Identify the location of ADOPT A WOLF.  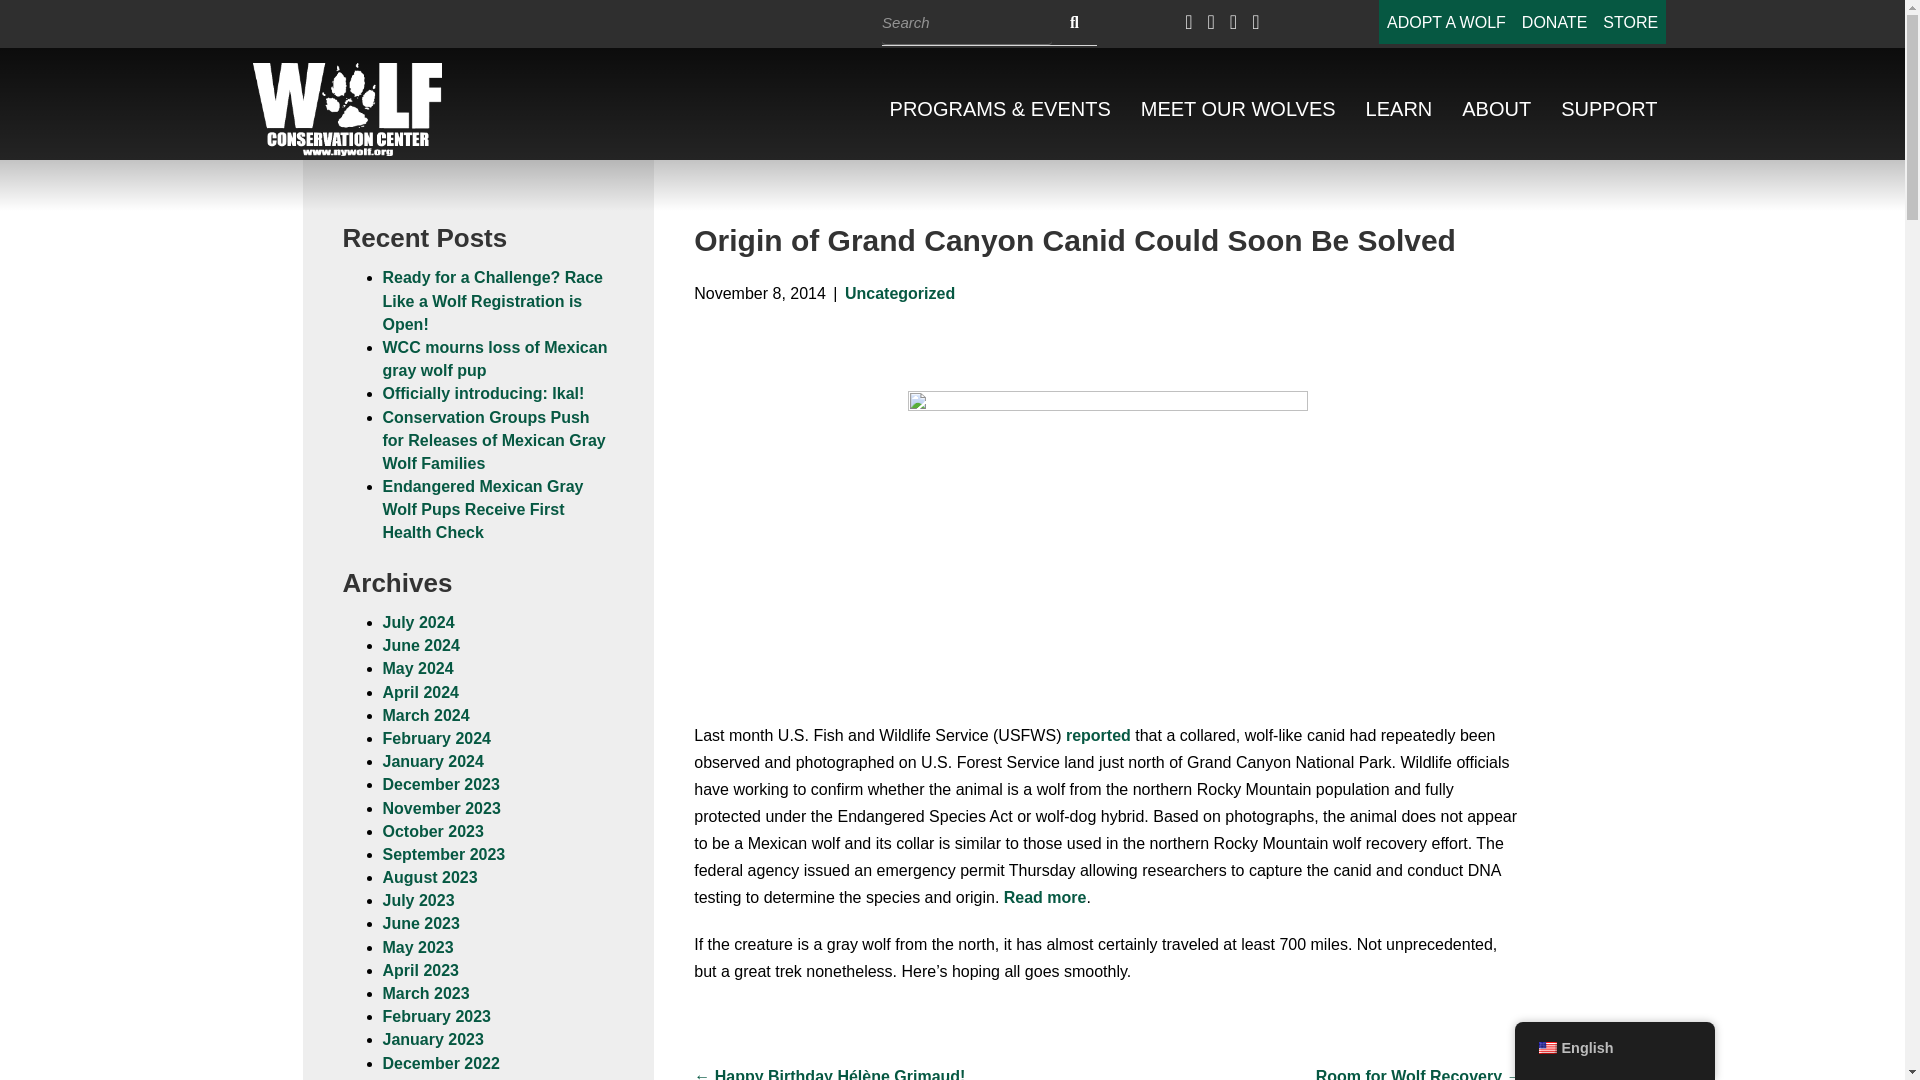
(1446, 22).